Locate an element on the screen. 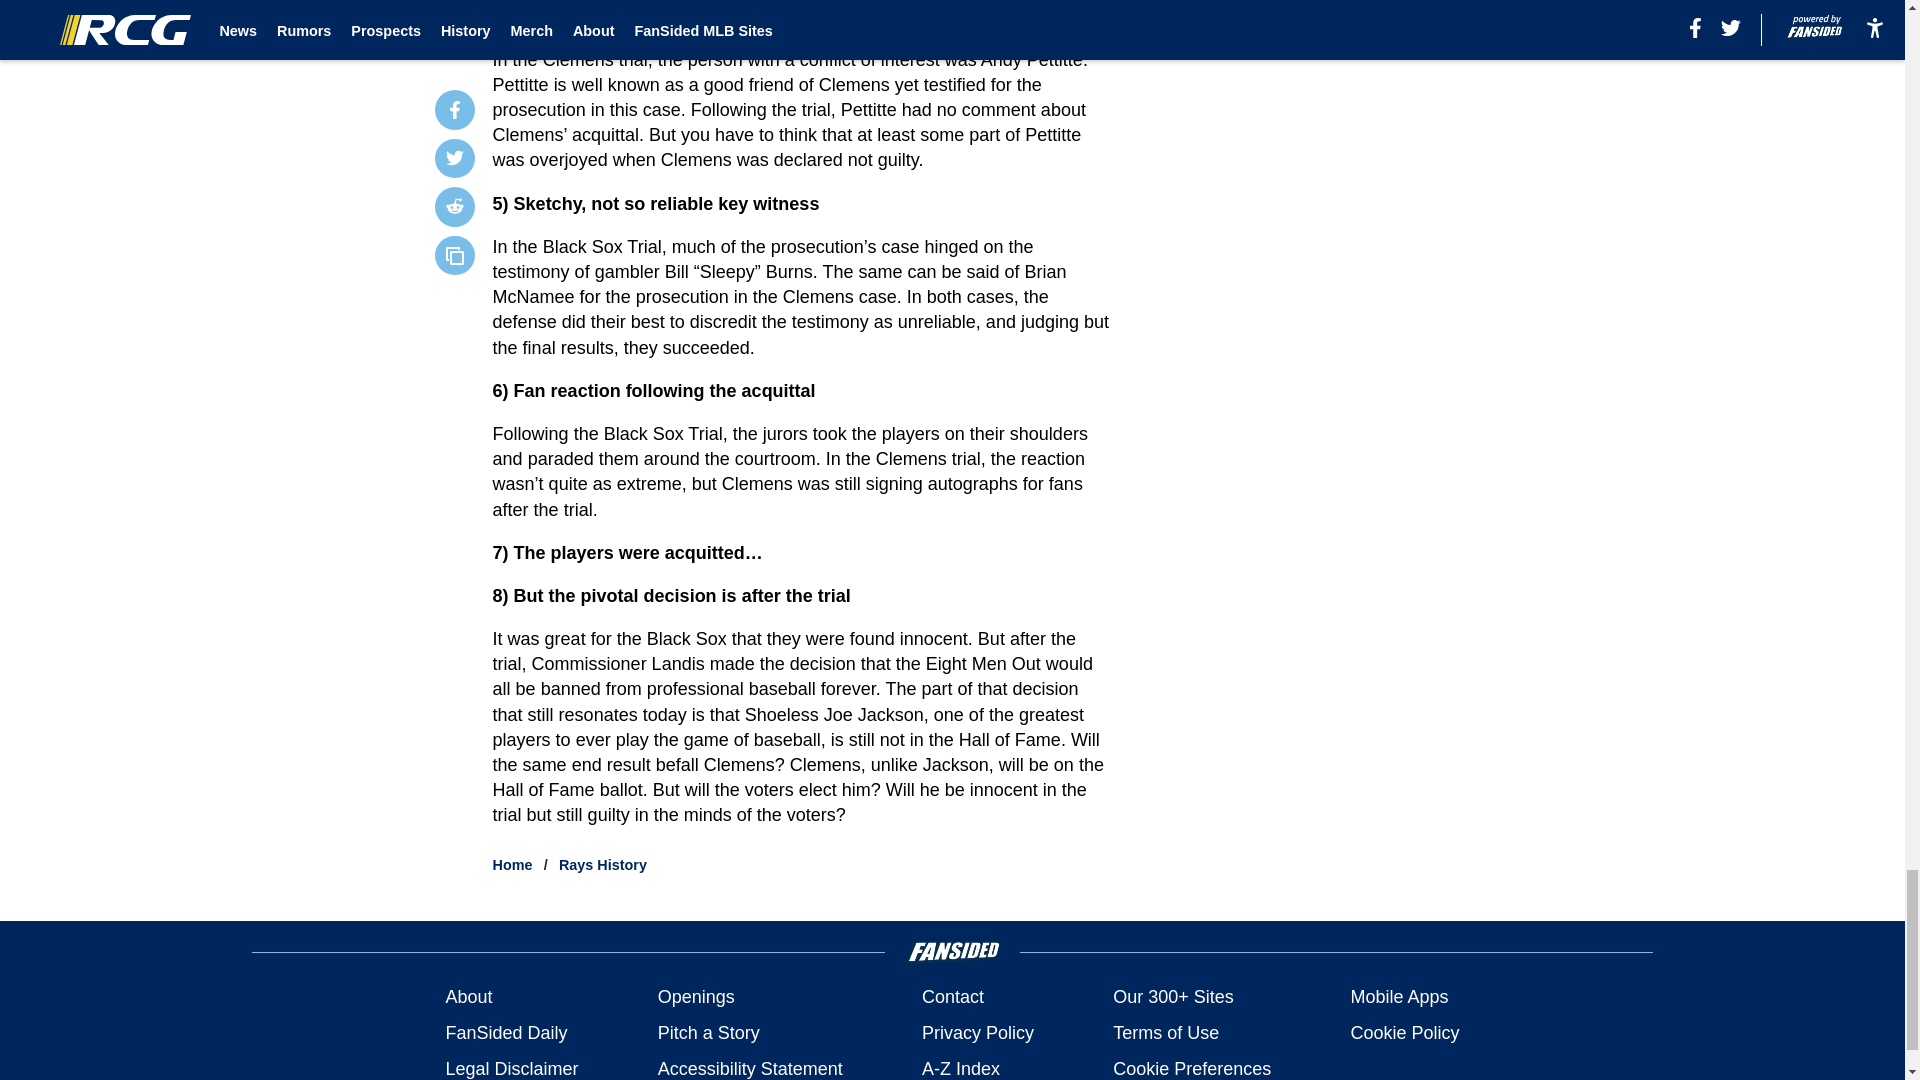 This screenshot has width=1920, height=1080. About is located at coordinates (468, 996).